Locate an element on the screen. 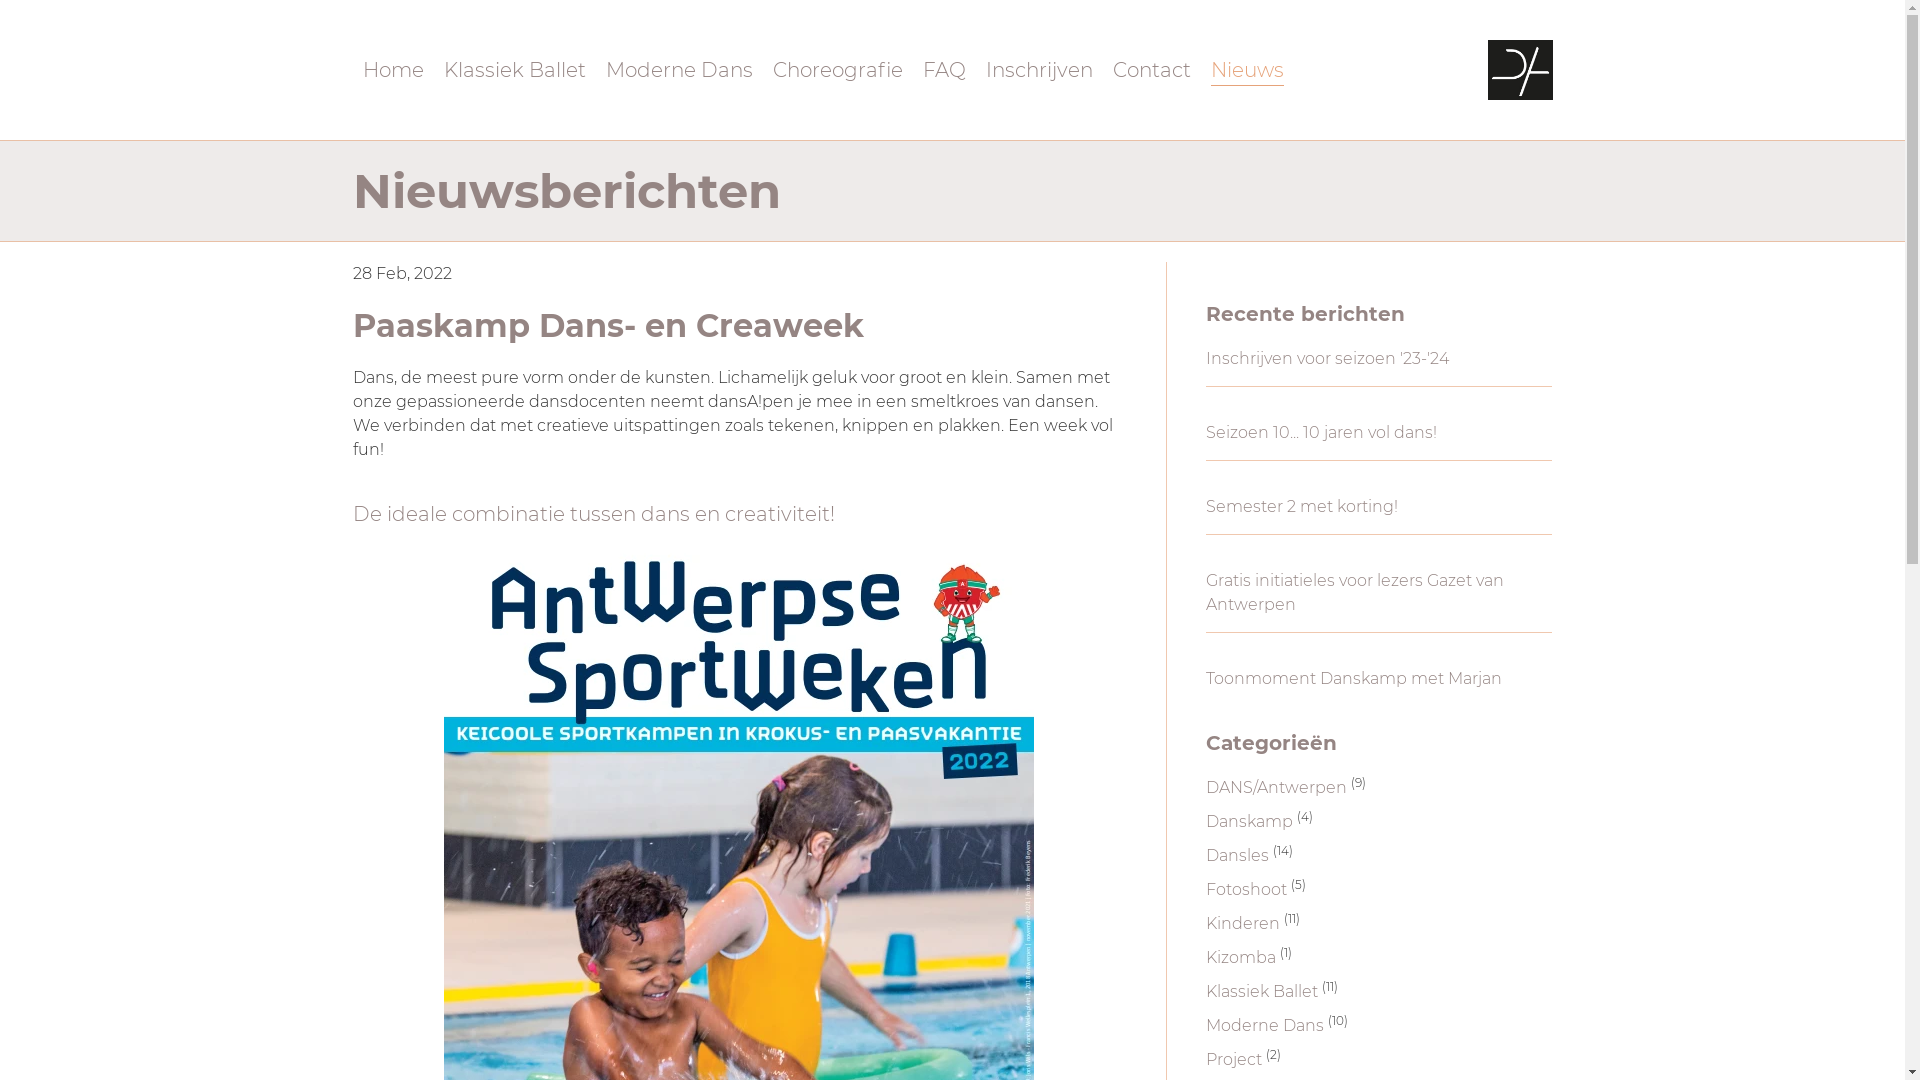 The height and width of the screenshot is (1080, 1920). Dansles is located at coordinates (1238, 856).